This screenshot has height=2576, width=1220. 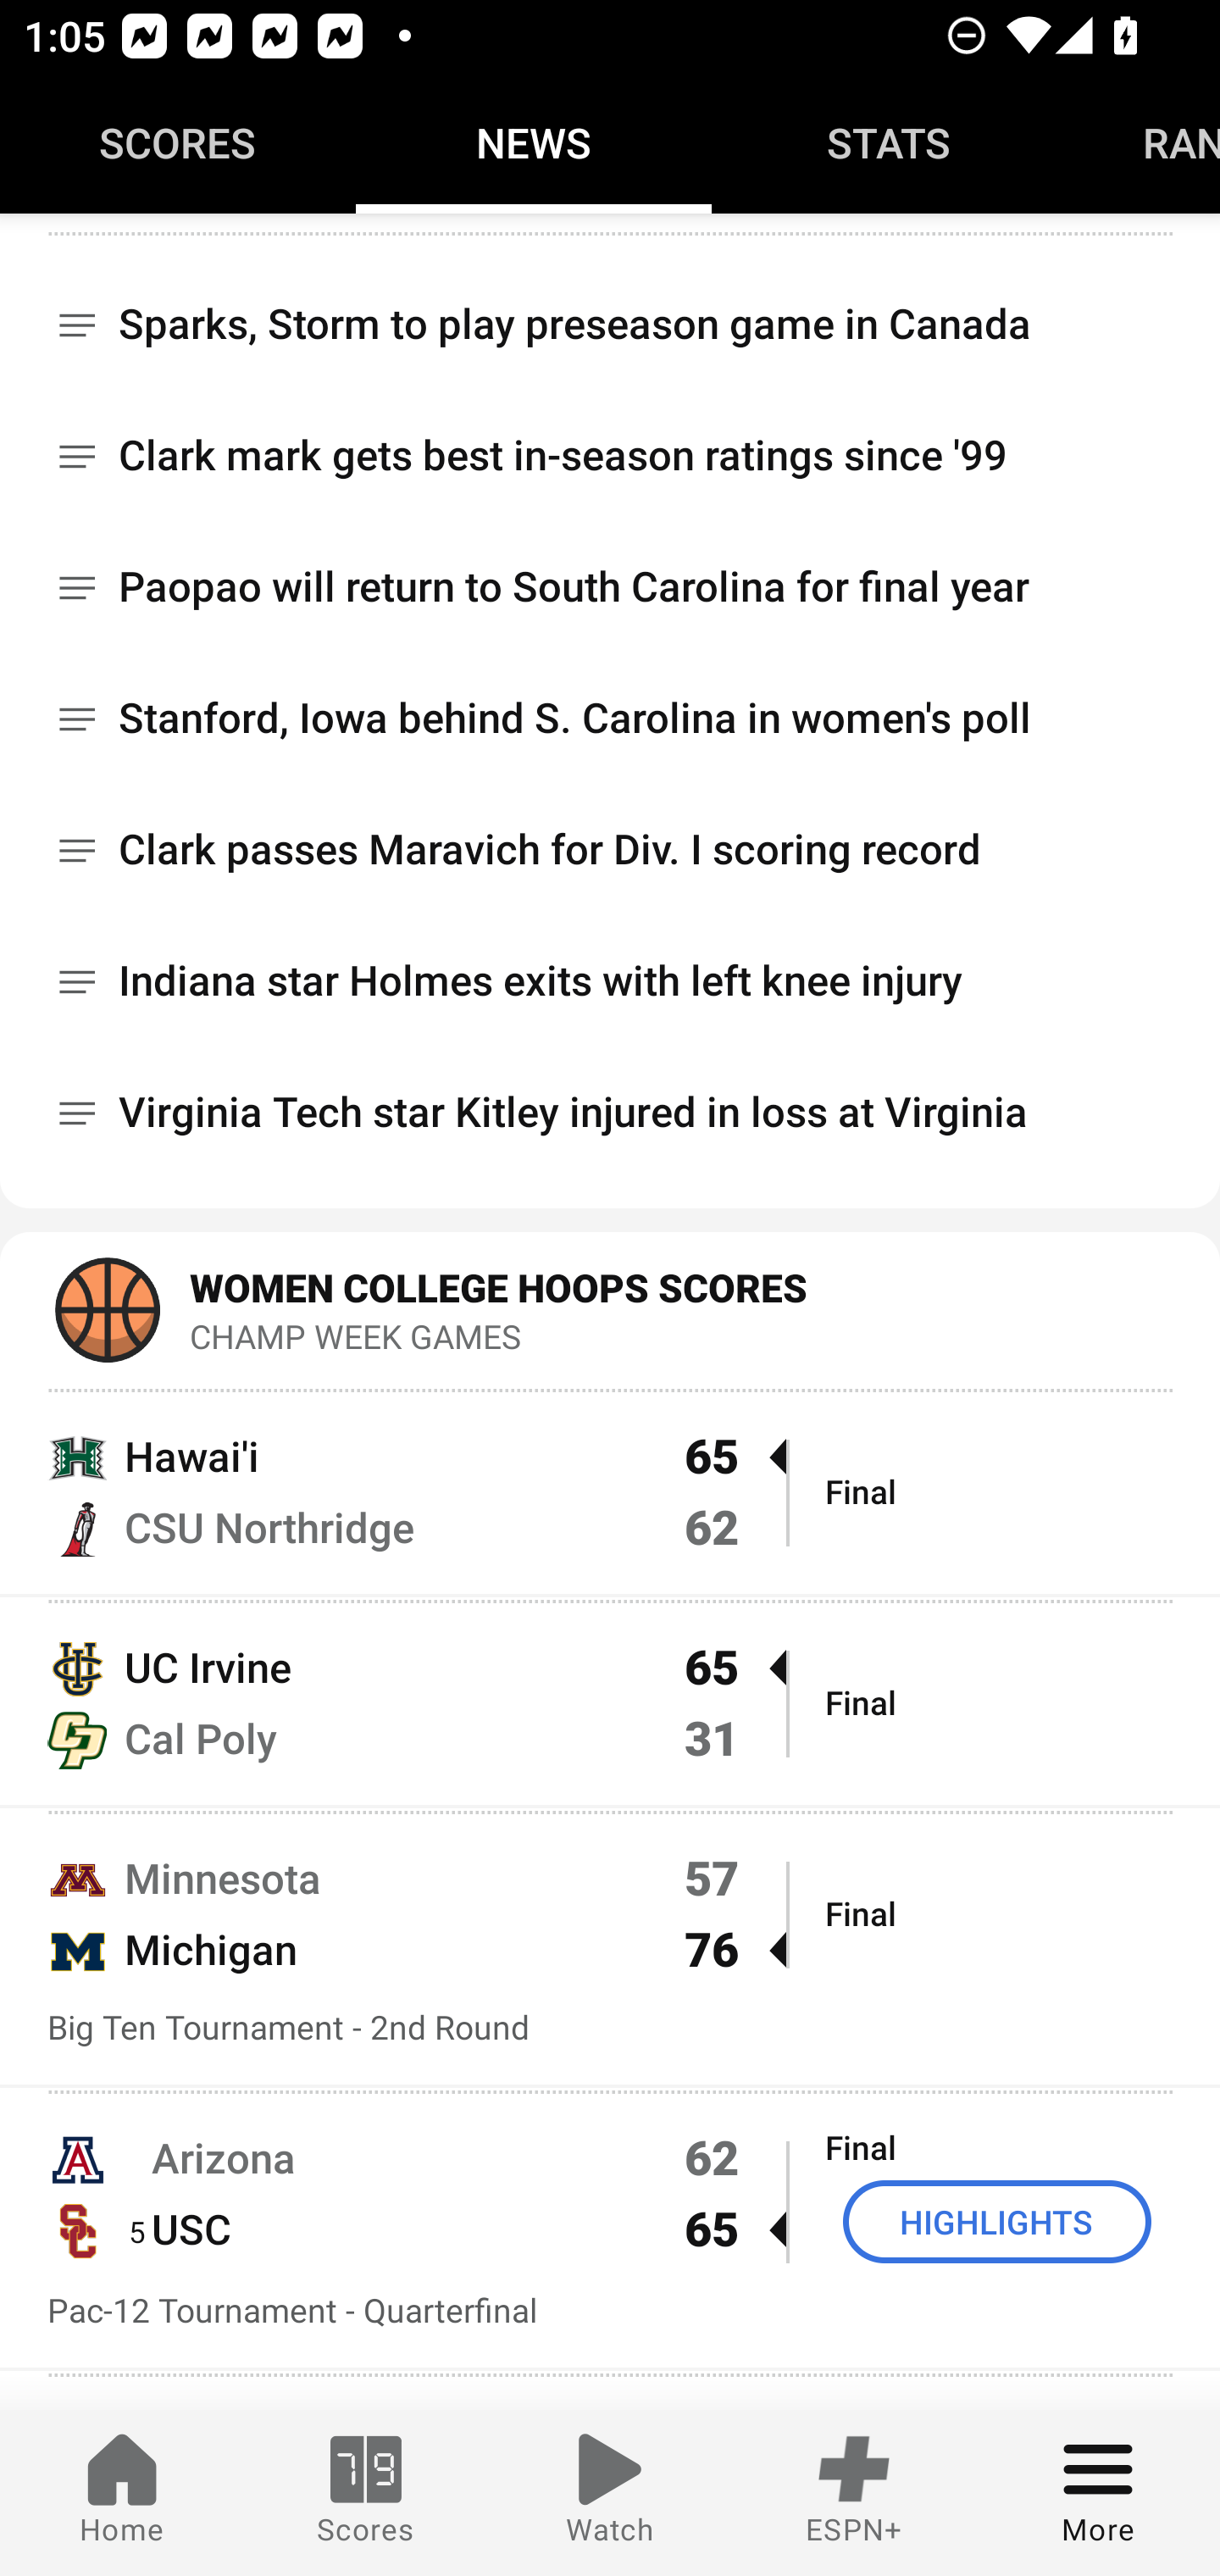 What do you see at coordinates (122, 2493) in the screenshot?
I see `Home` at bounding box center [122, 2493].